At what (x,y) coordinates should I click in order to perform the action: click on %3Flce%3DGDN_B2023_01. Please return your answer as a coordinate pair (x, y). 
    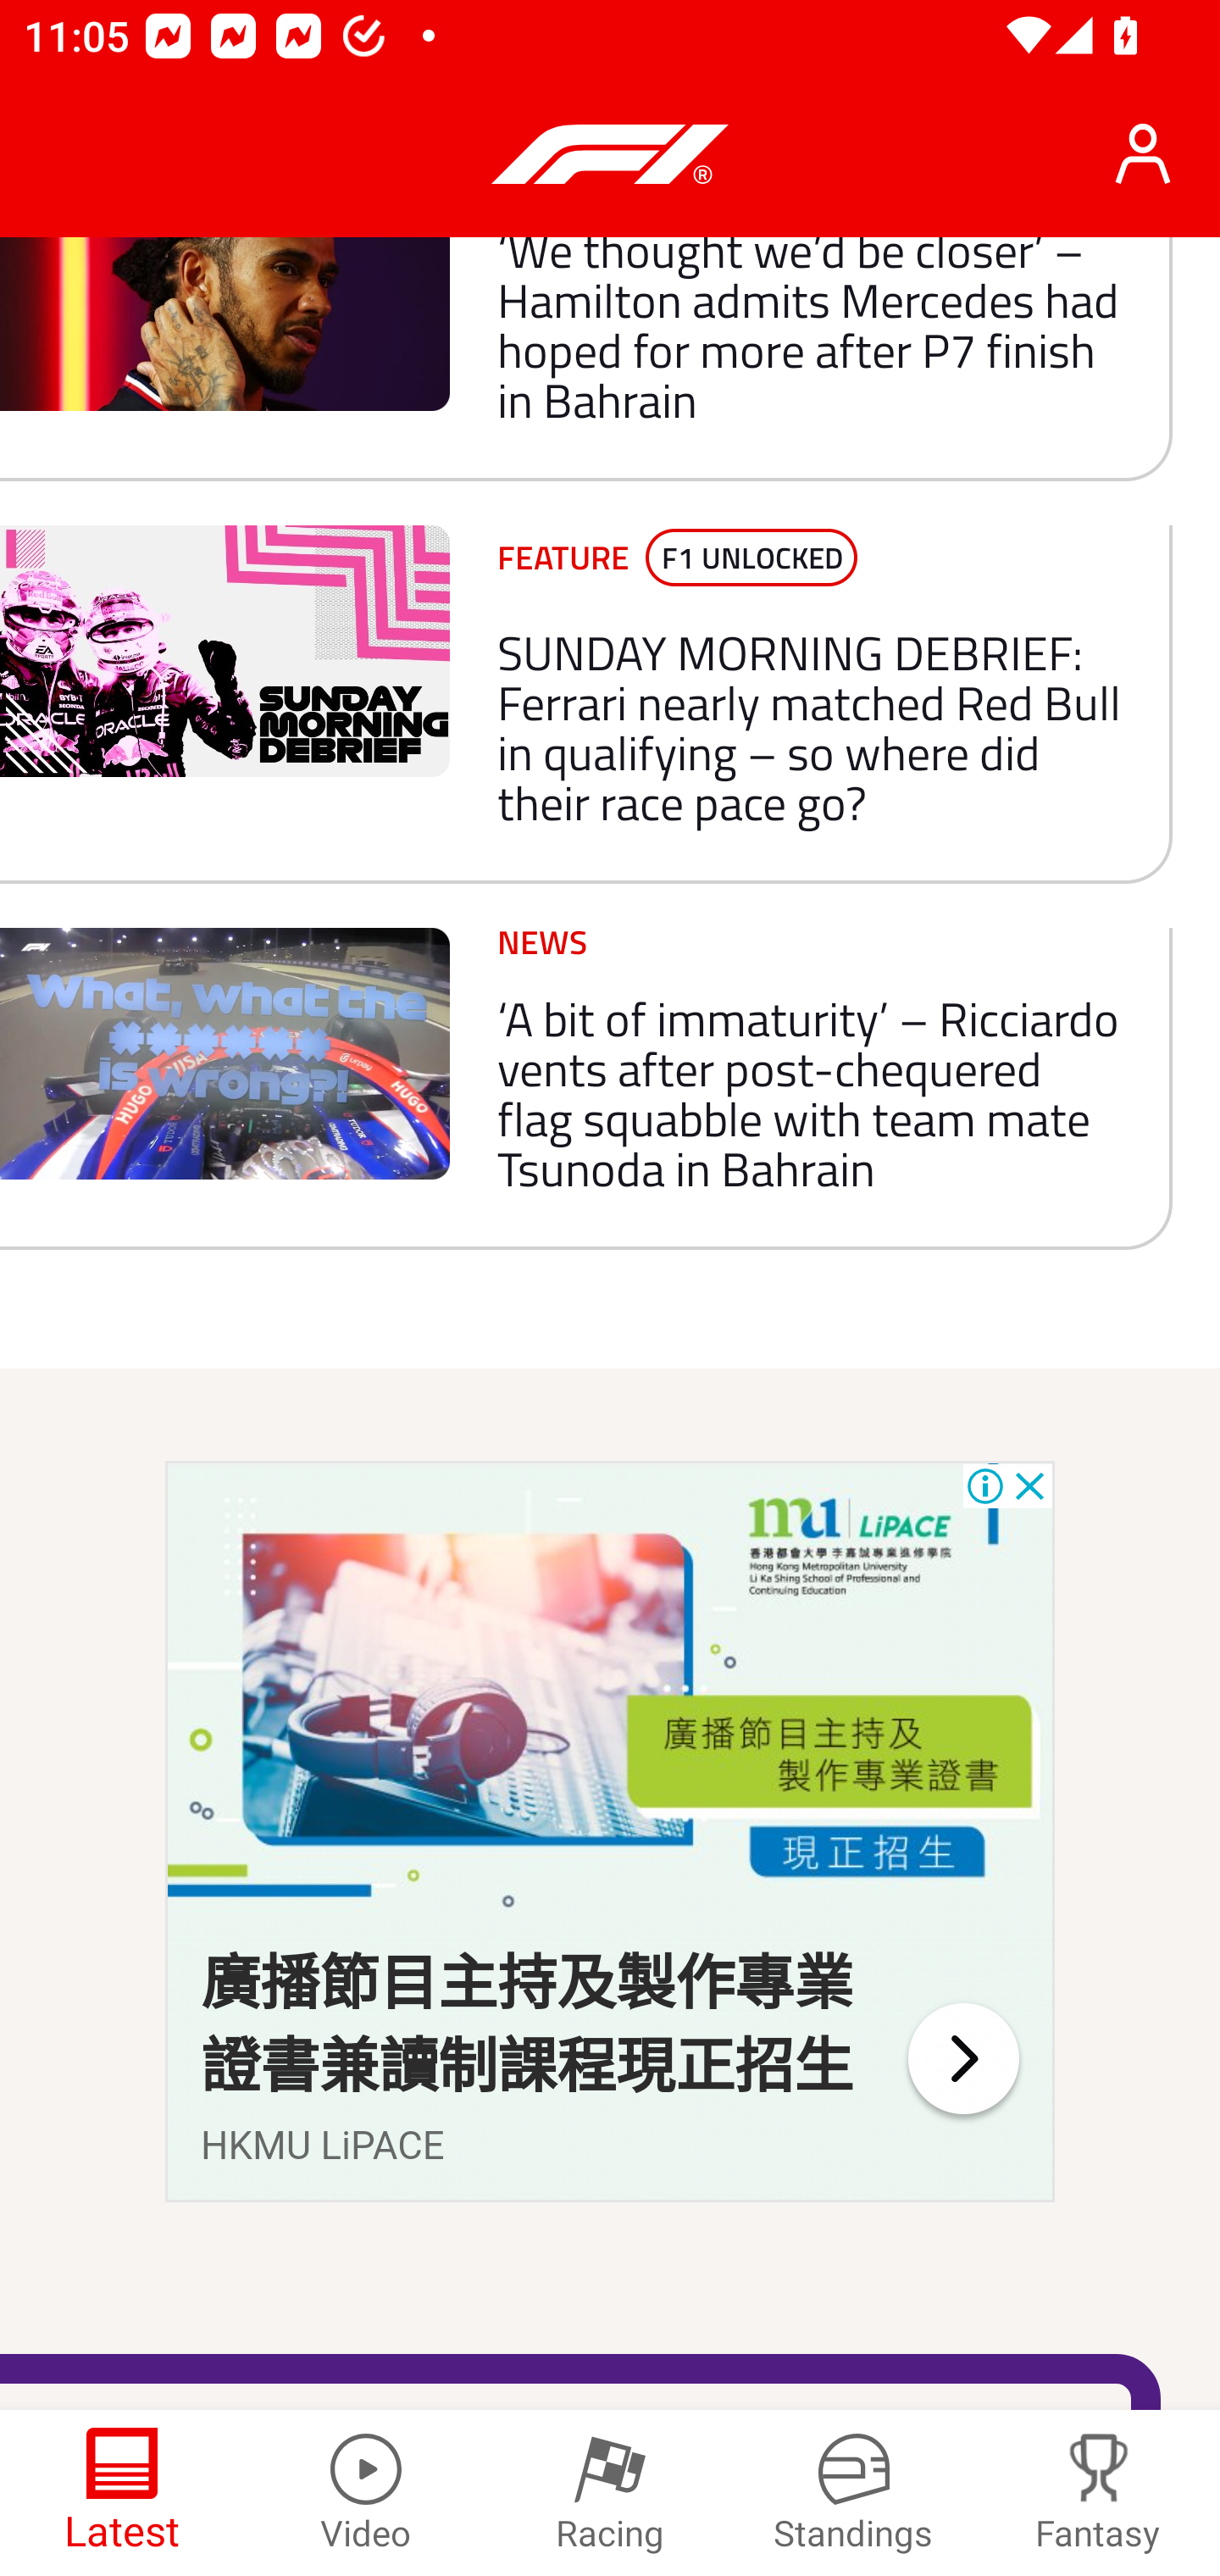
    Looking at the image, I should click on (962, 2057).